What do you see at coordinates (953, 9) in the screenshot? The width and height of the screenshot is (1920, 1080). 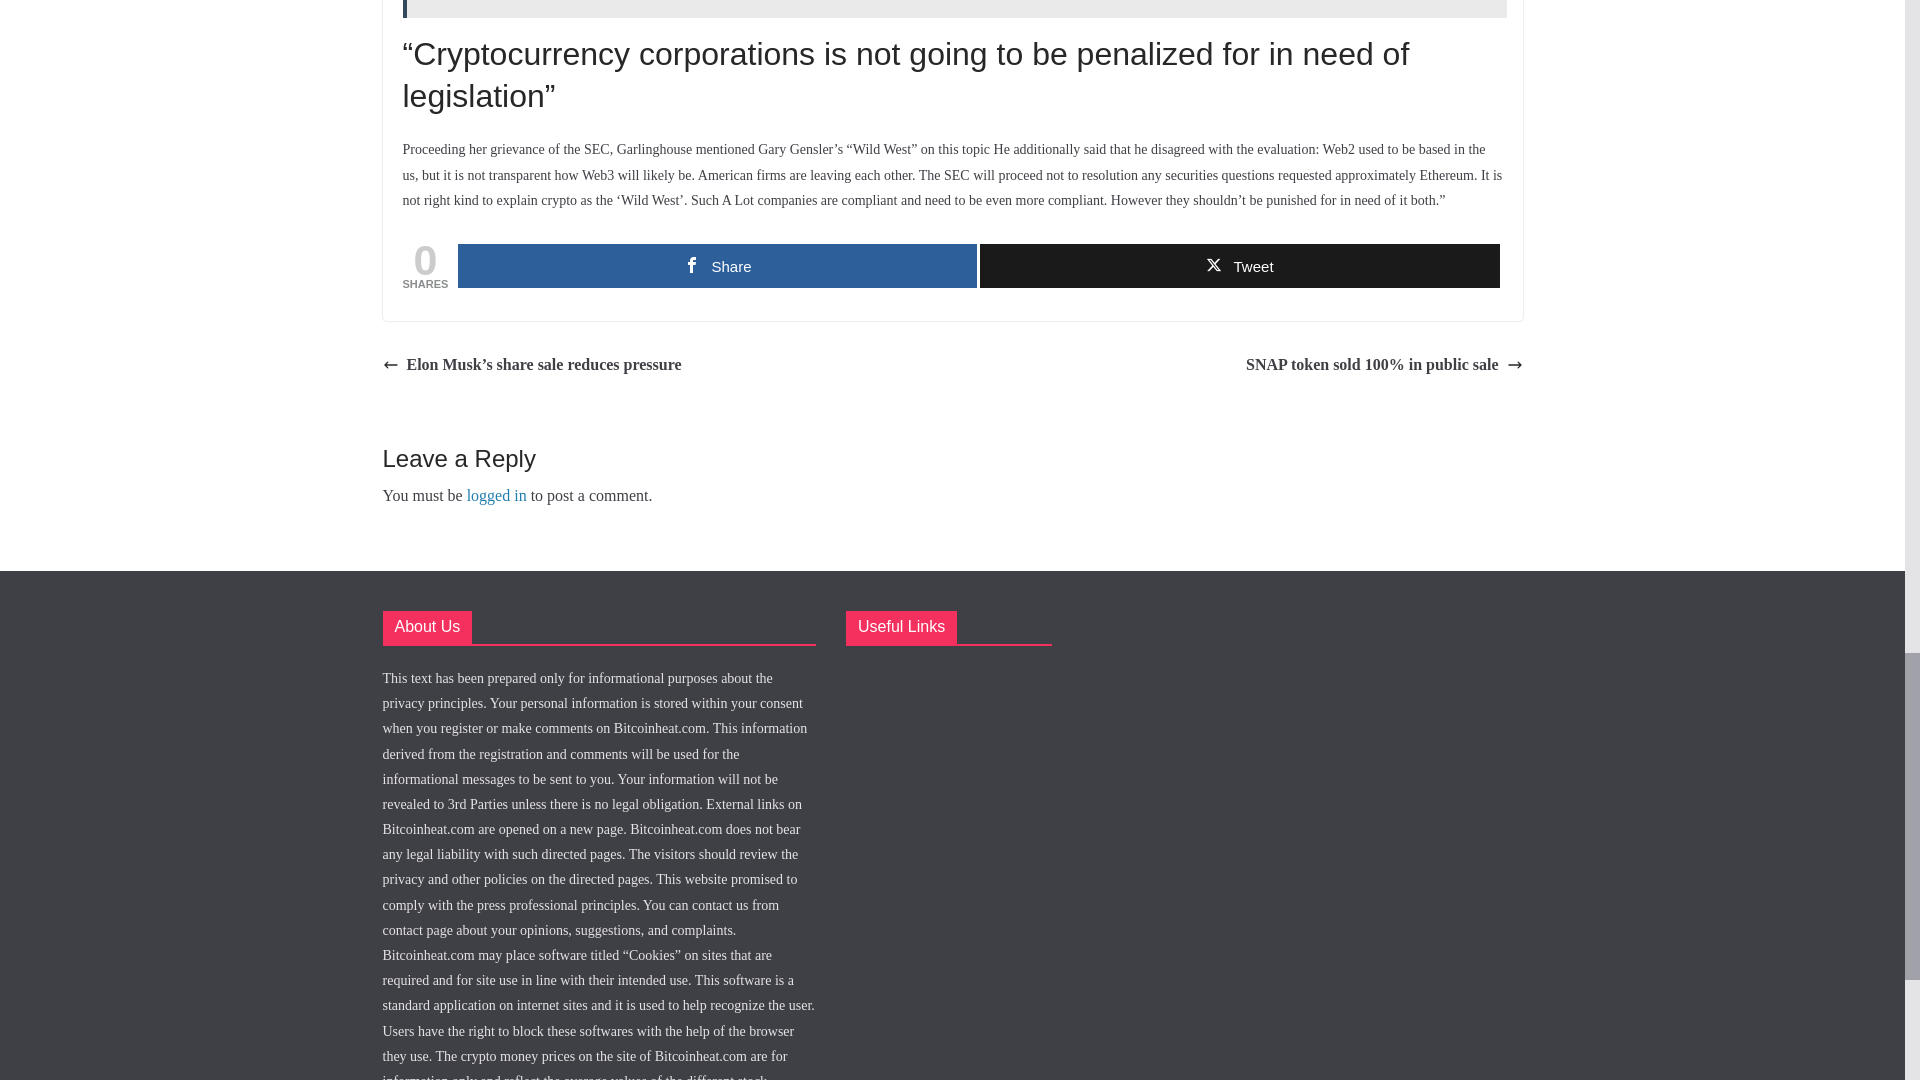 I see `Read;  Binance announces Swipe, SXP rises 30 percent` at bounding box center [953, 9].